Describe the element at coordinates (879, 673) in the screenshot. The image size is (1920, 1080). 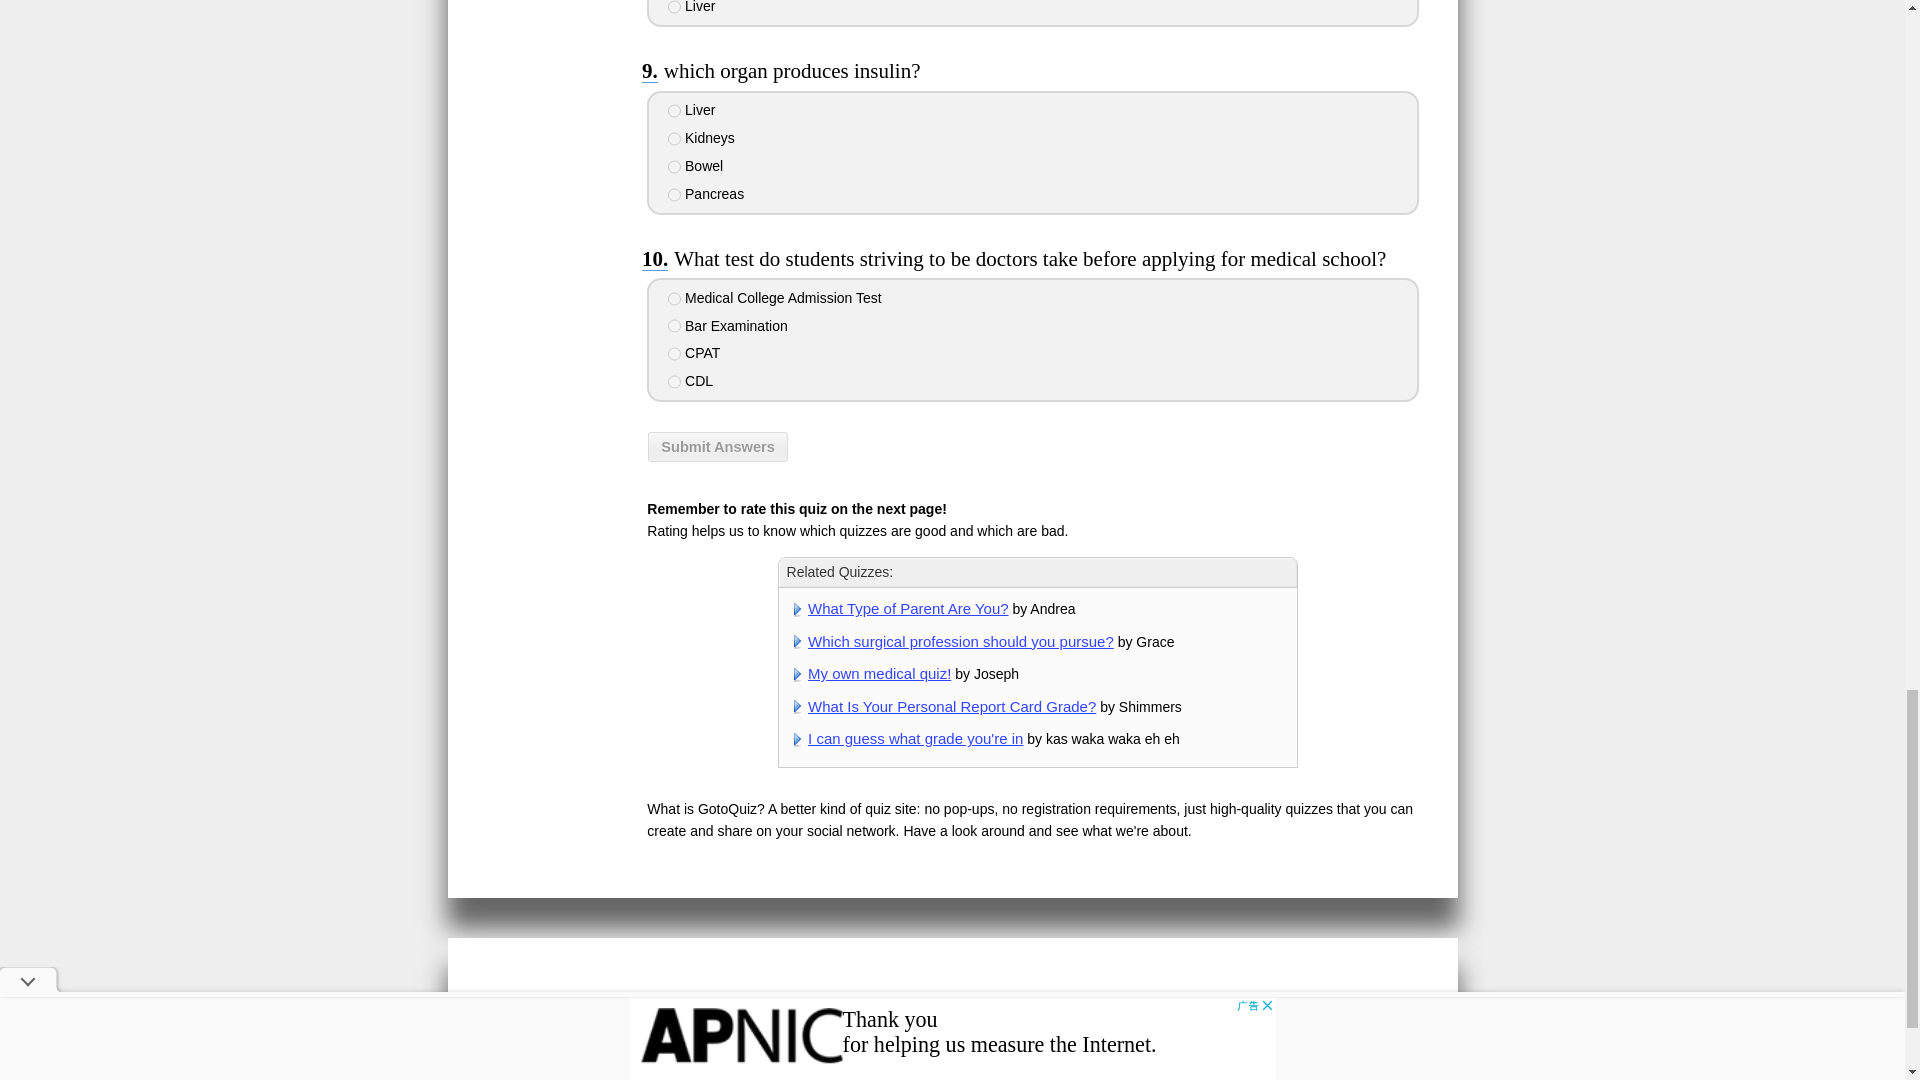
I see `My own medical quiz!` at that location.